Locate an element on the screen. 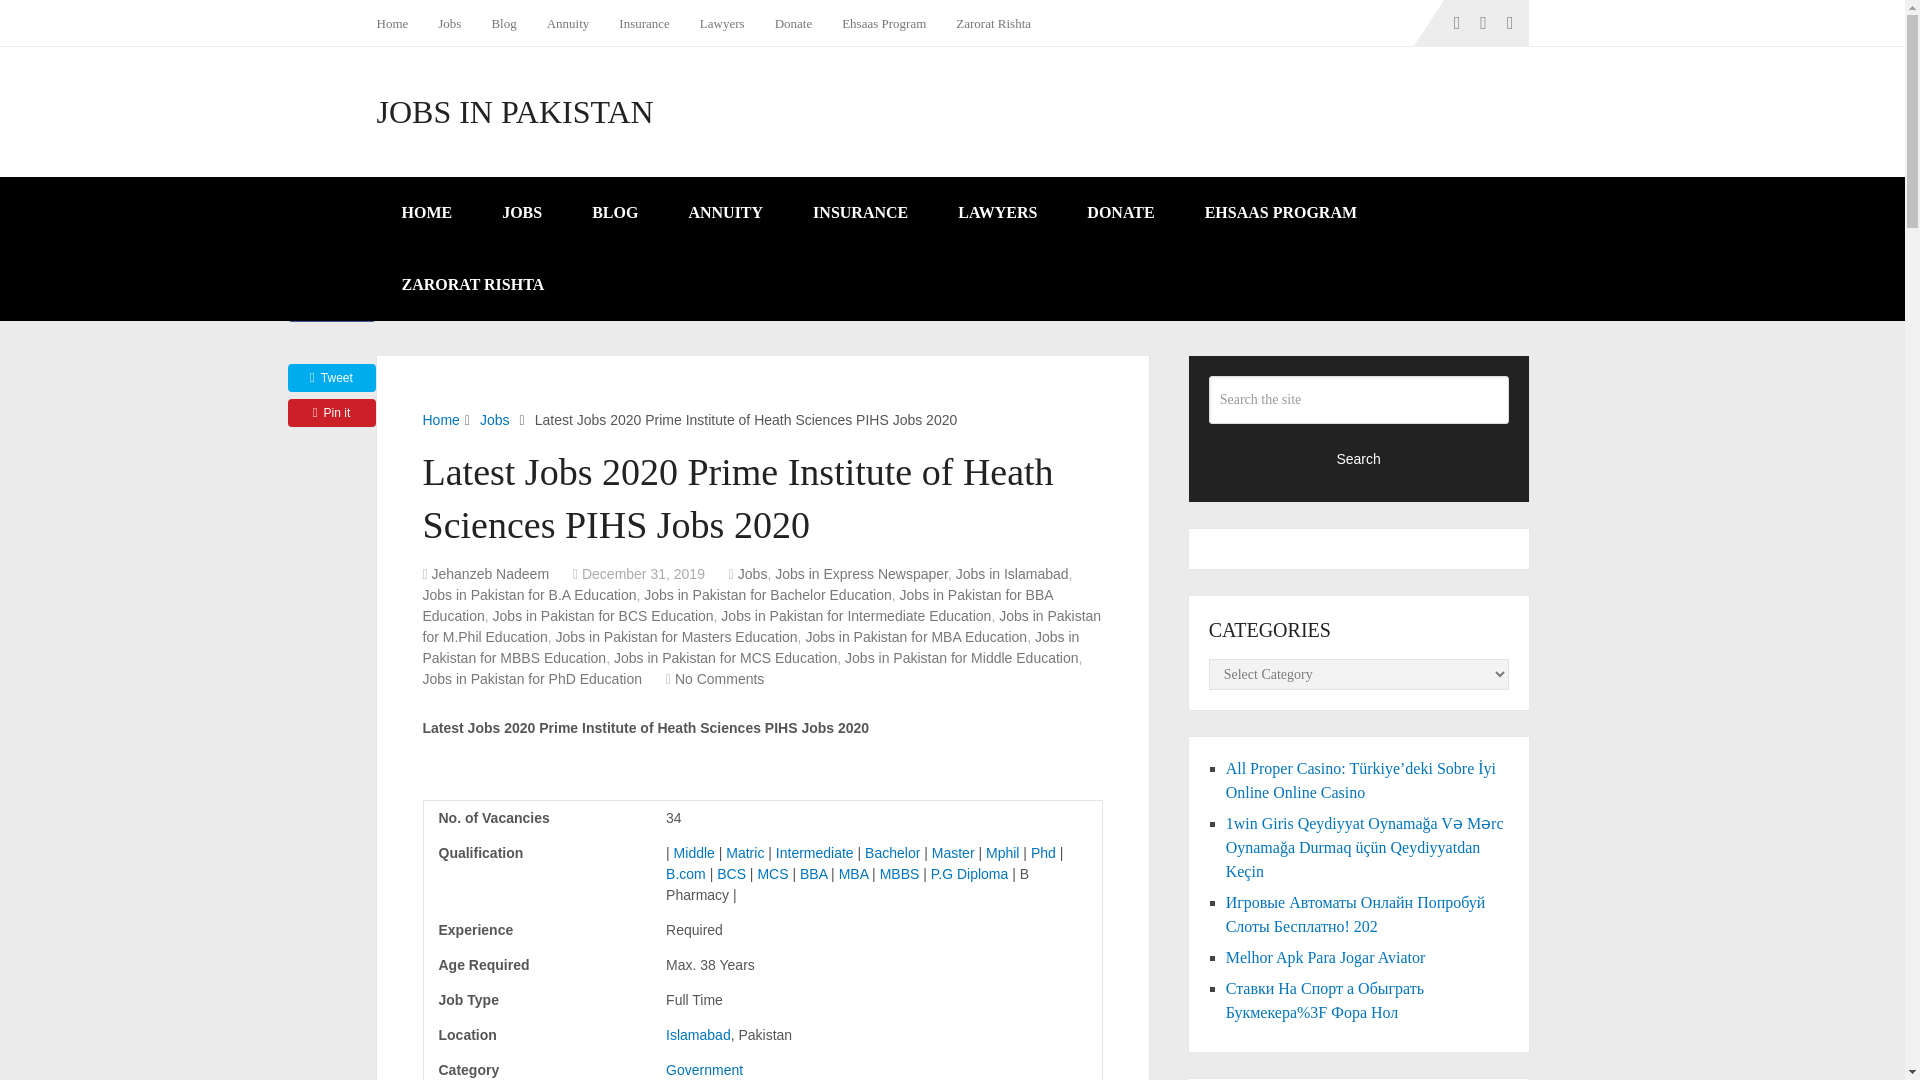 The height and width of the screenshot is (1080, 1920). Jobs in Pakistan for MCS Education is located at coordinates (726, 658).